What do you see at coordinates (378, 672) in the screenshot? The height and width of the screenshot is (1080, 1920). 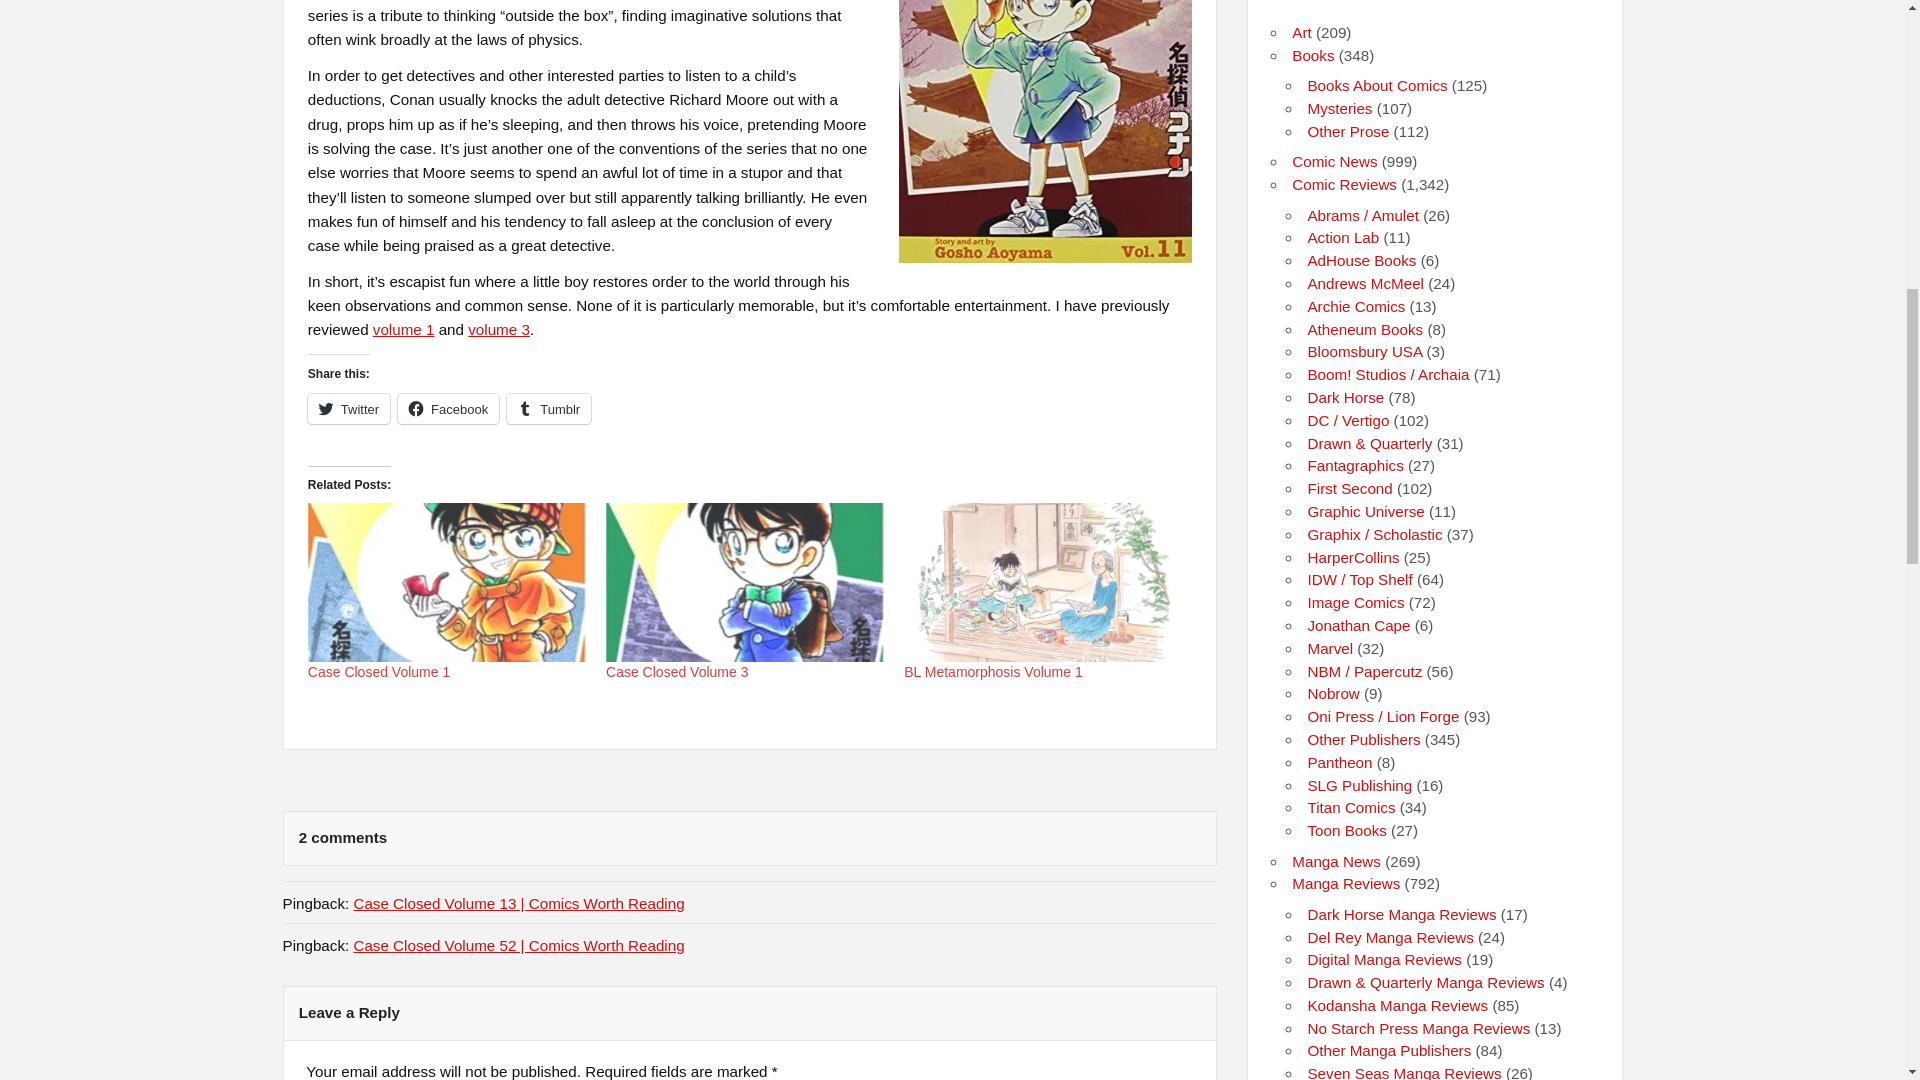 I see `Case Closed Volume 1` at bounding box center [378, 672].